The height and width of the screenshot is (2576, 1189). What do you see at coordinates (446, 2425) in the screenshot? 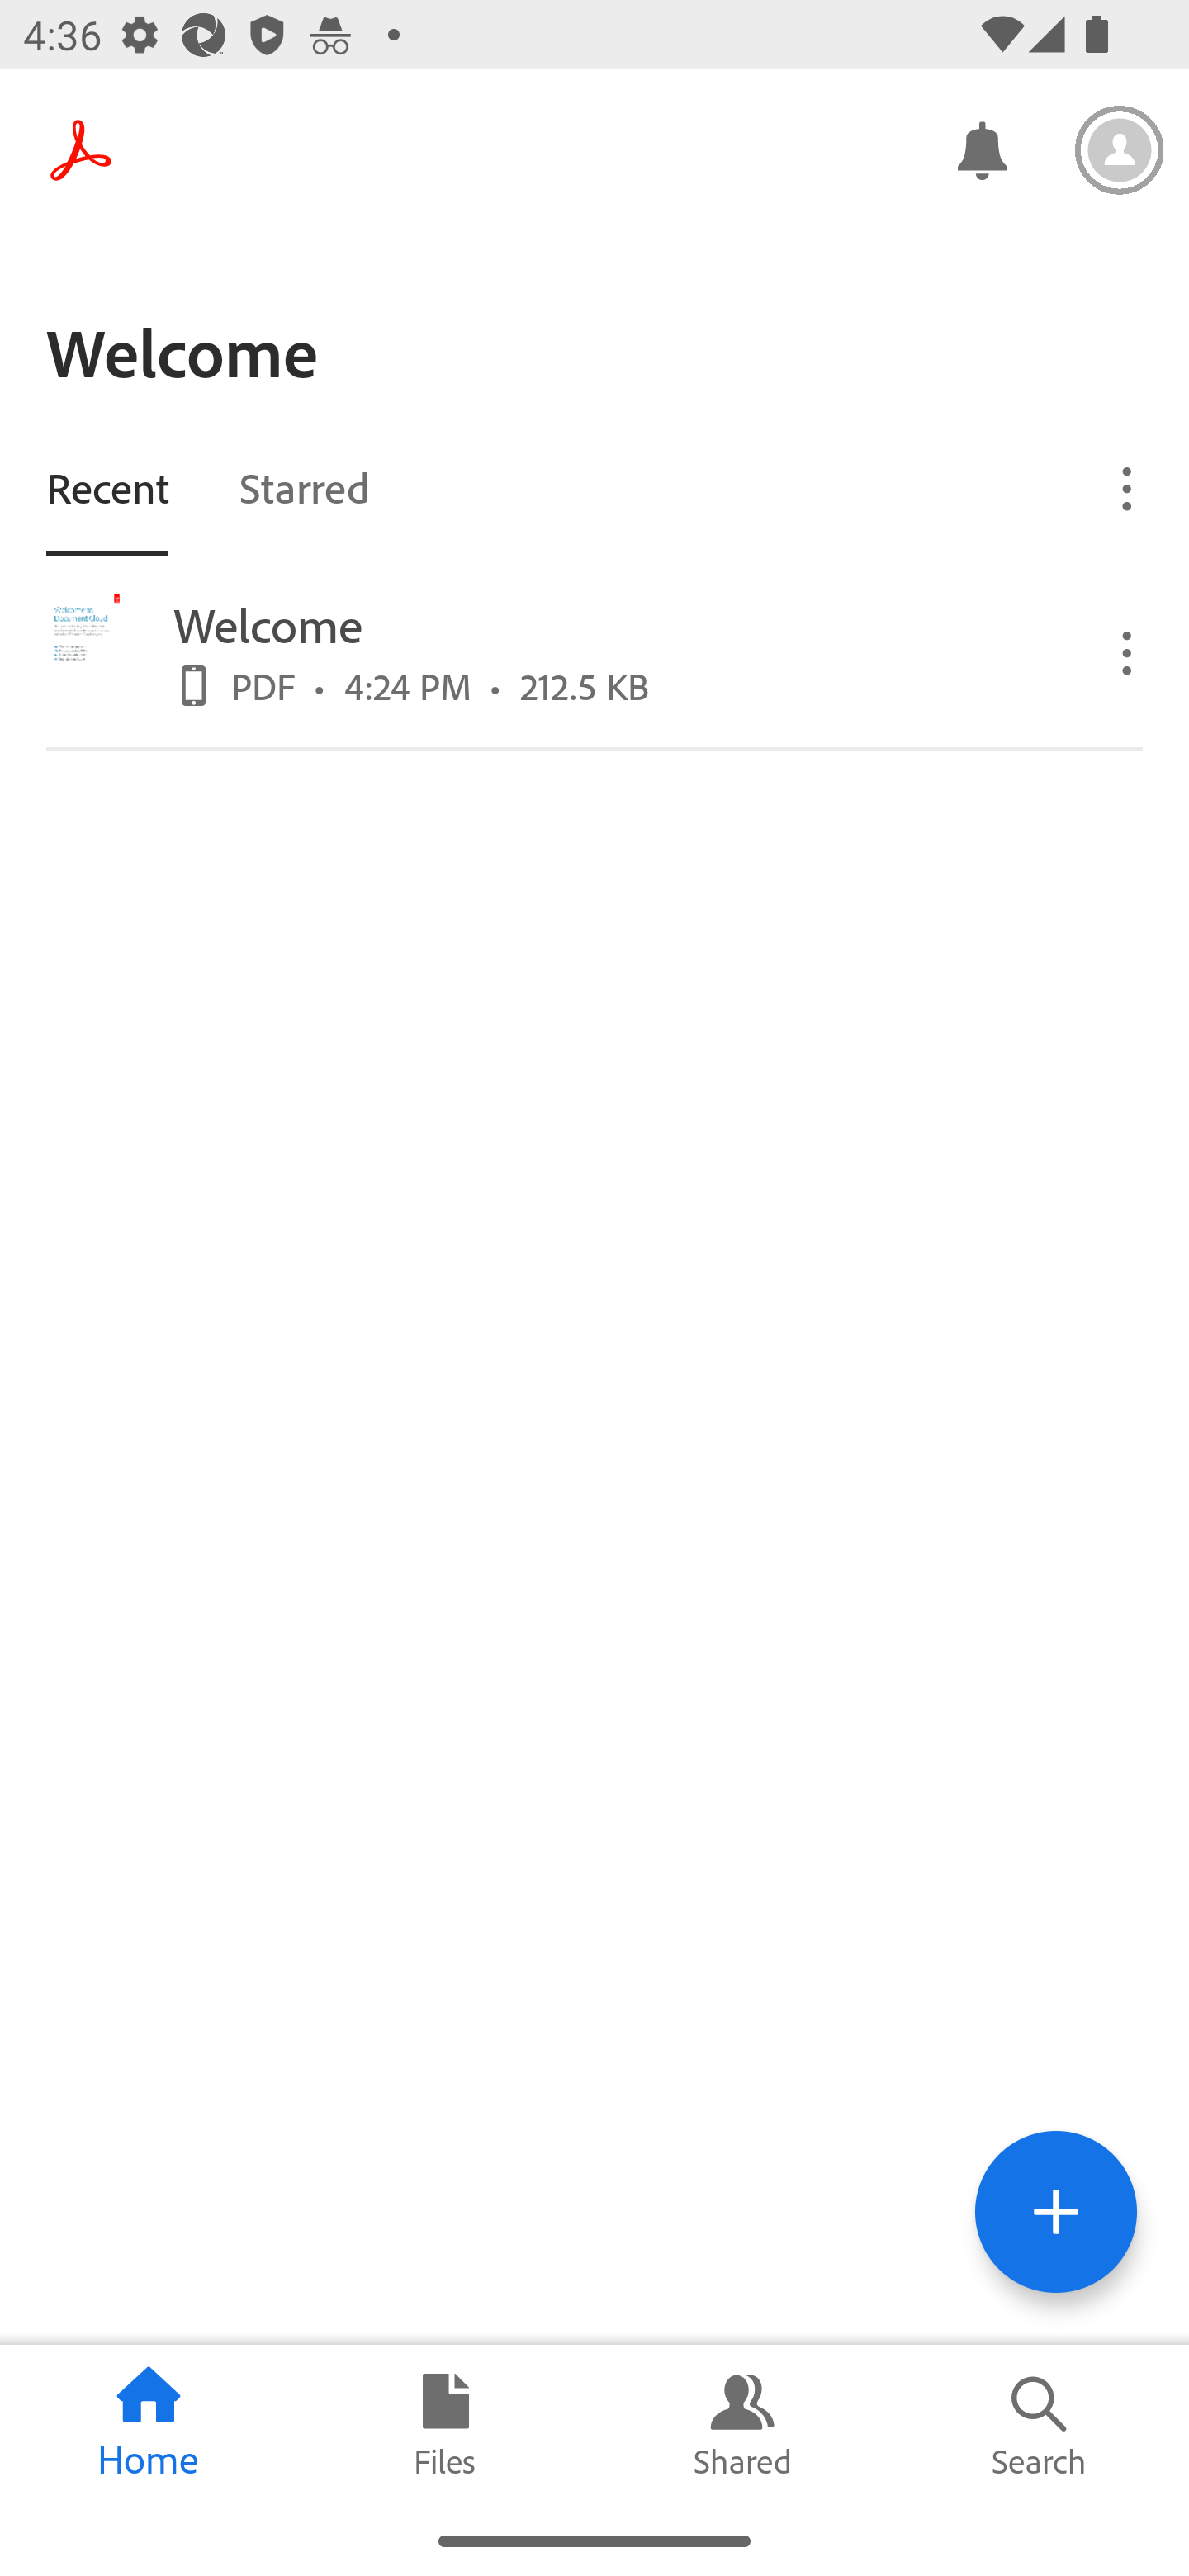
I see `Files` at bounding box center [446, 2425].